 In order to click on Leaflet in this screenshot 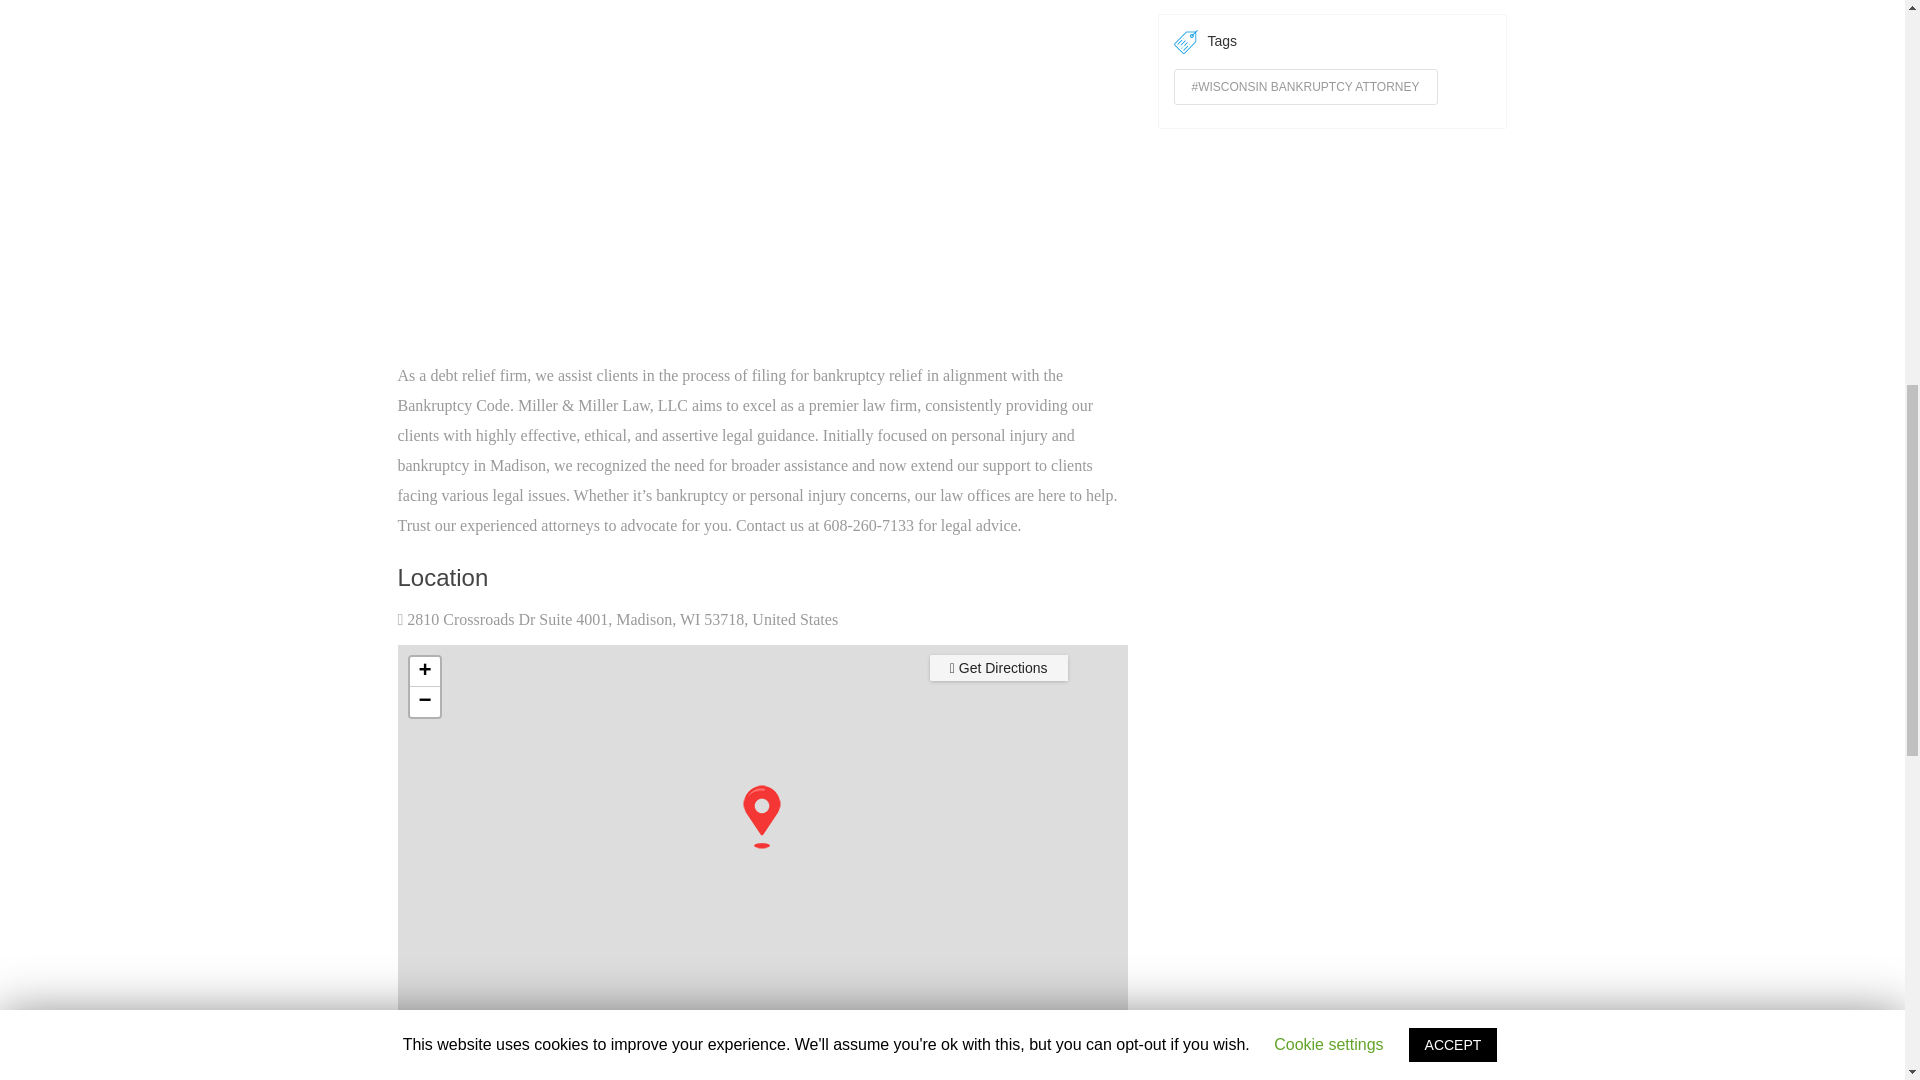, I will do `click(1104, 1036)`.